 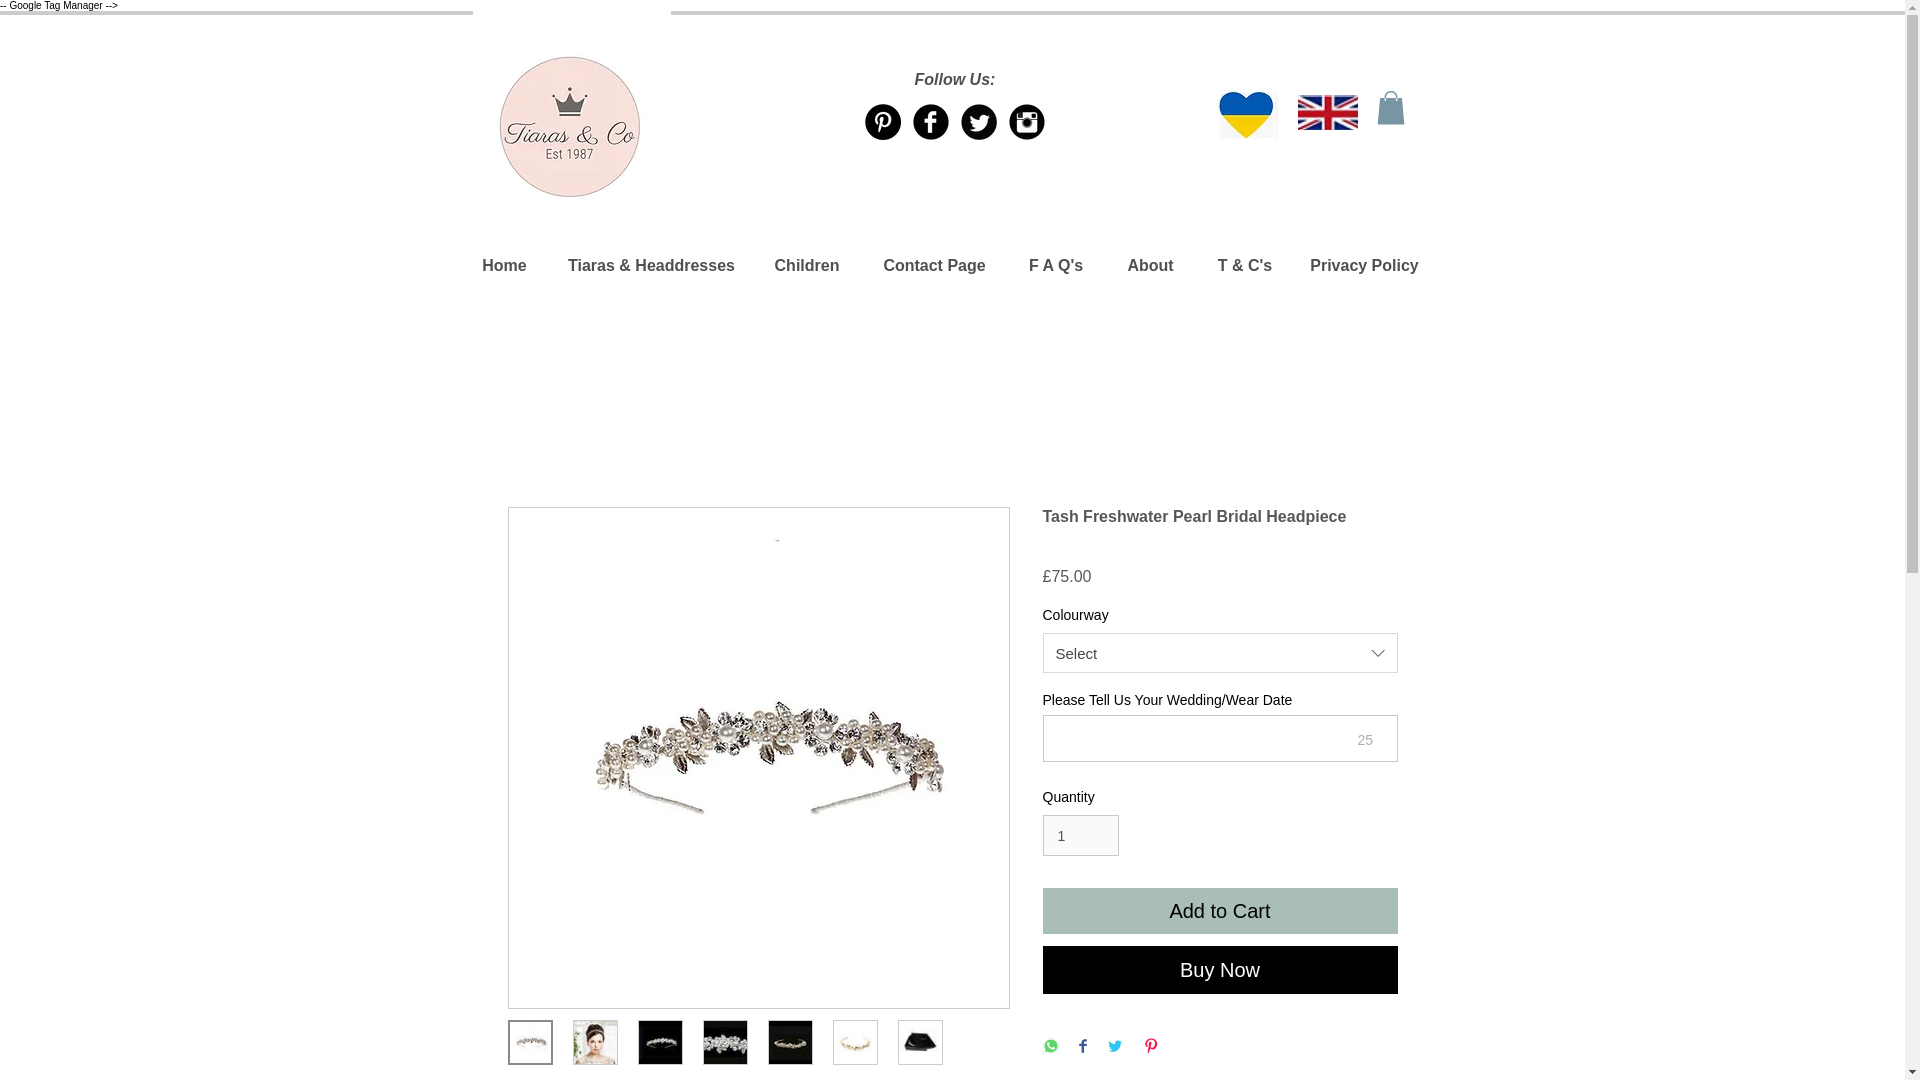 I want to click on F A Q's, so click(x=1056, y=265).